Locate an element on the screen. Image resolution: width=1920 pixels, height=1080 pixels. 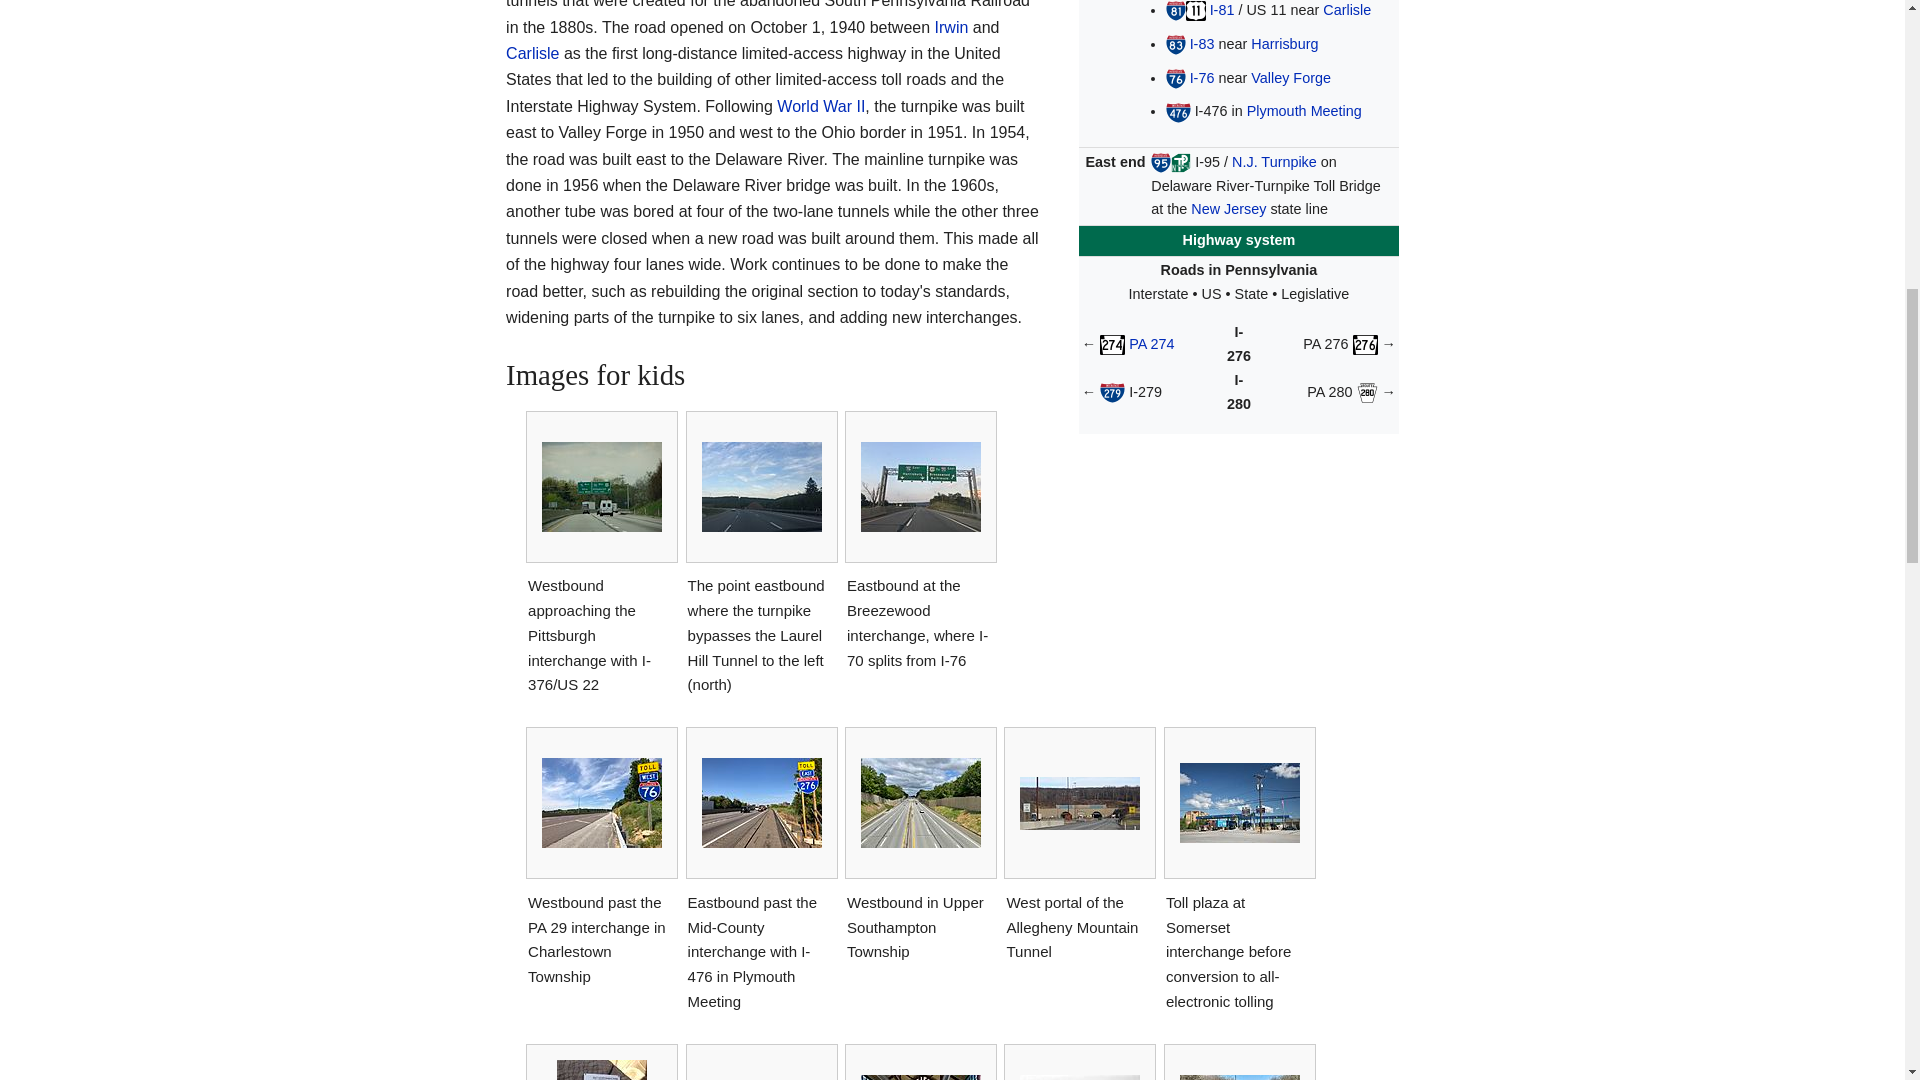
New Jersey Turnpike is located at coordinates (1274, 162).